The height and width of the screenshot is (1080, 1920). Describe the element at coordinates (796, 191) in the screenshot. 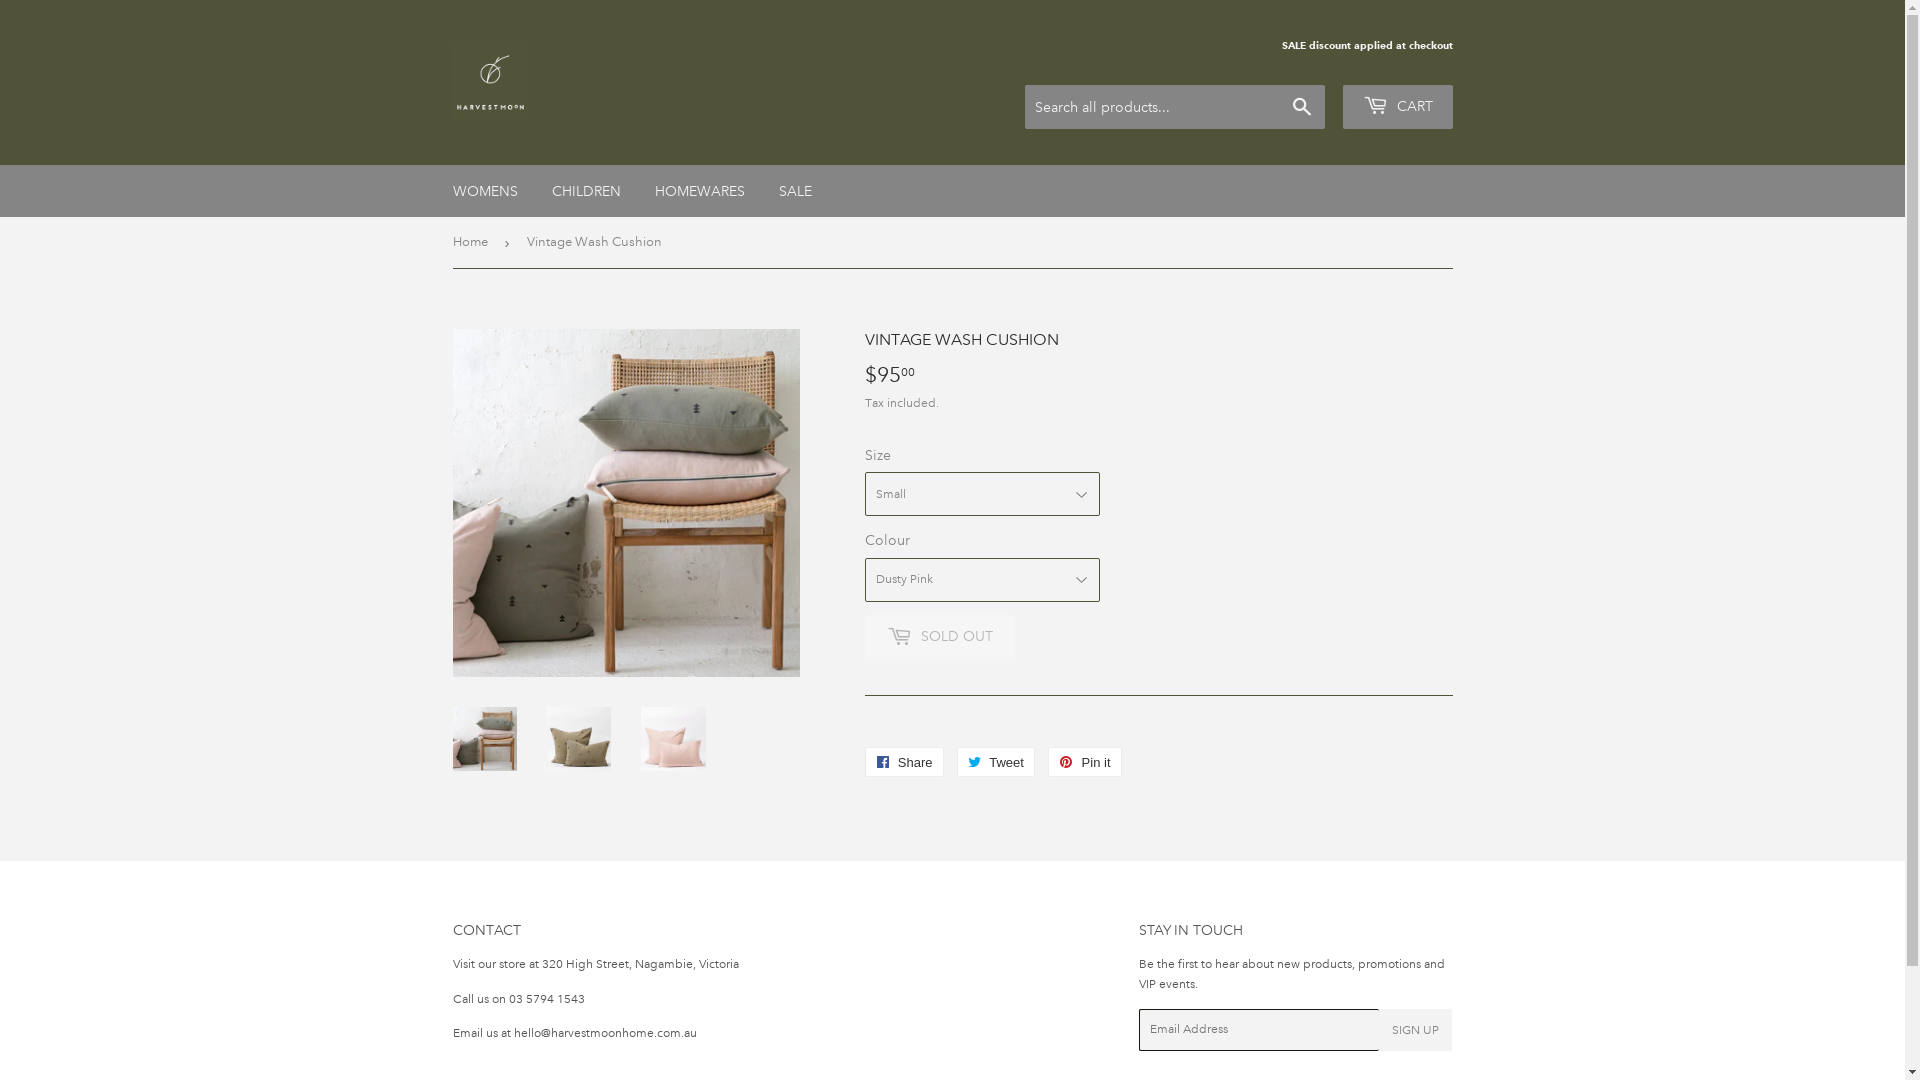

I see `SALE` at that location.